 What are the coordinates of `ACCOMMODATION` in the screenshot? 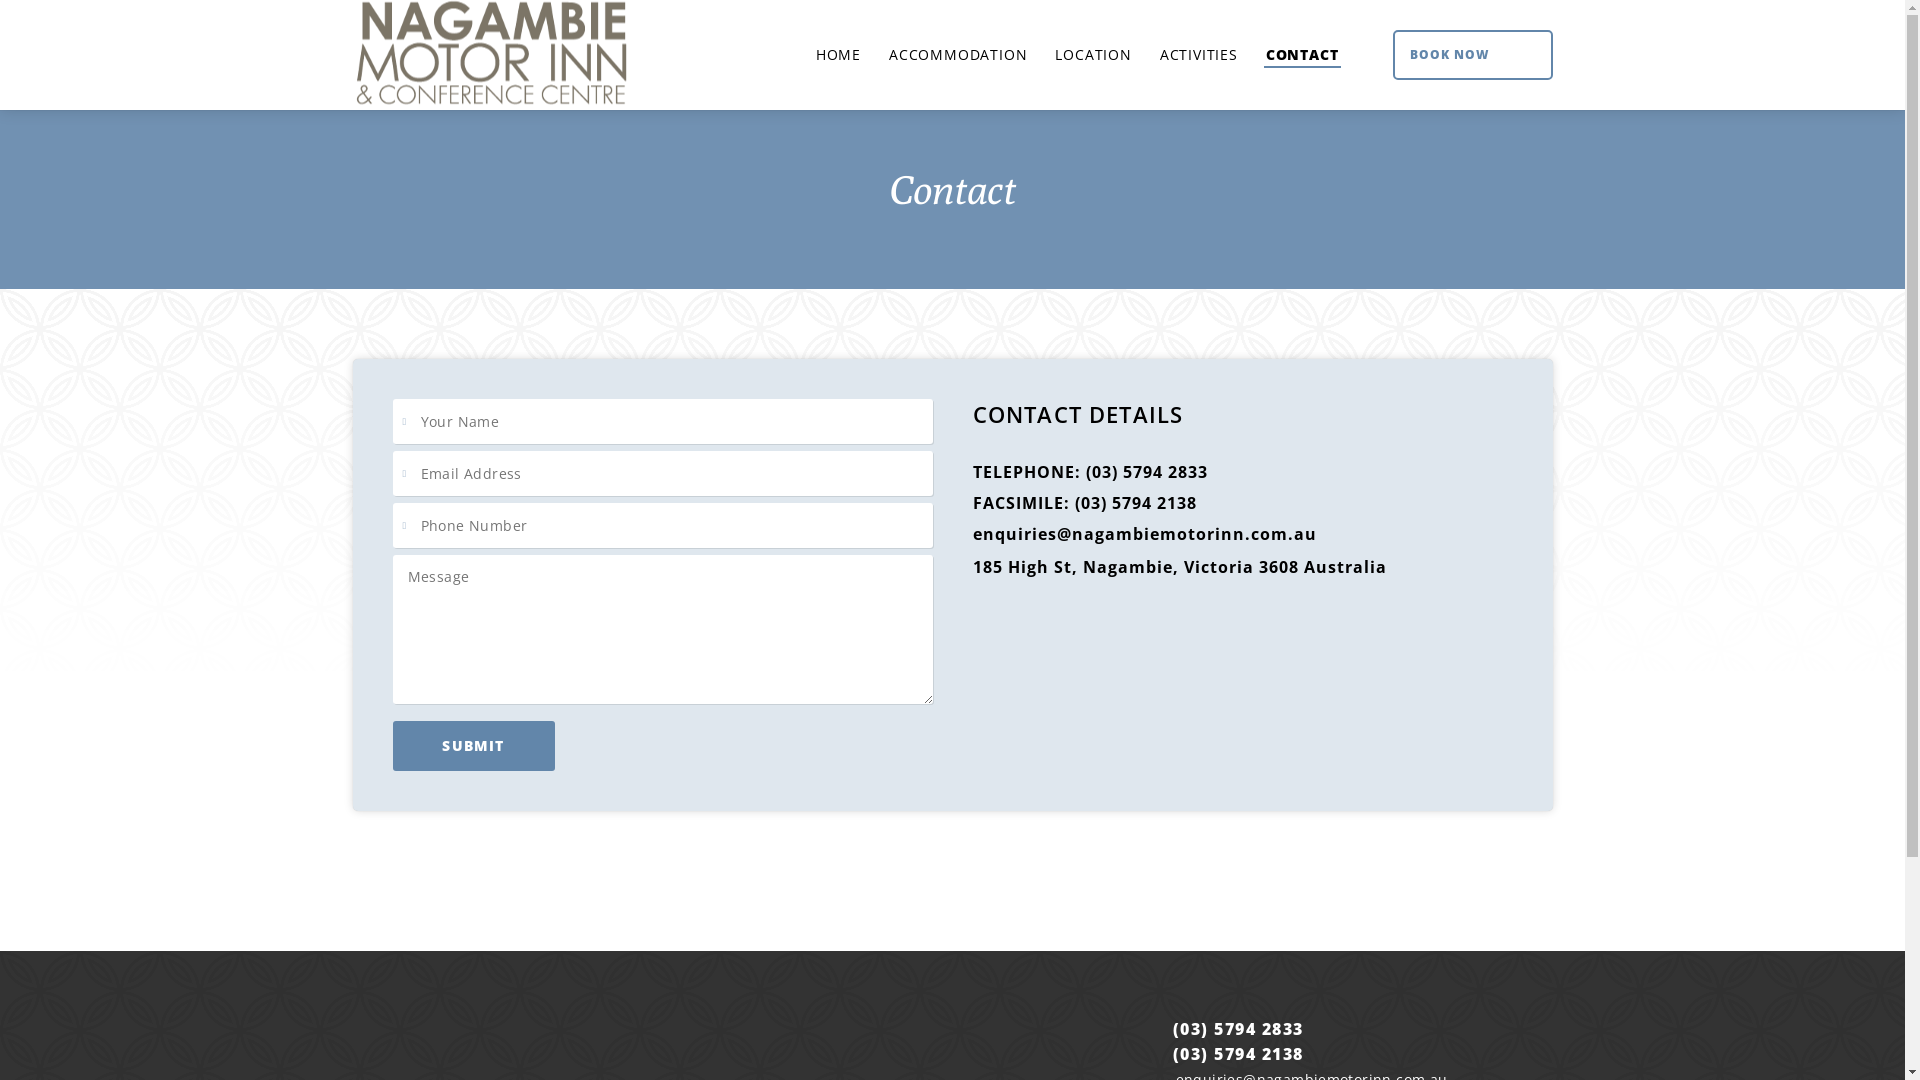 It's located at (958, 55).